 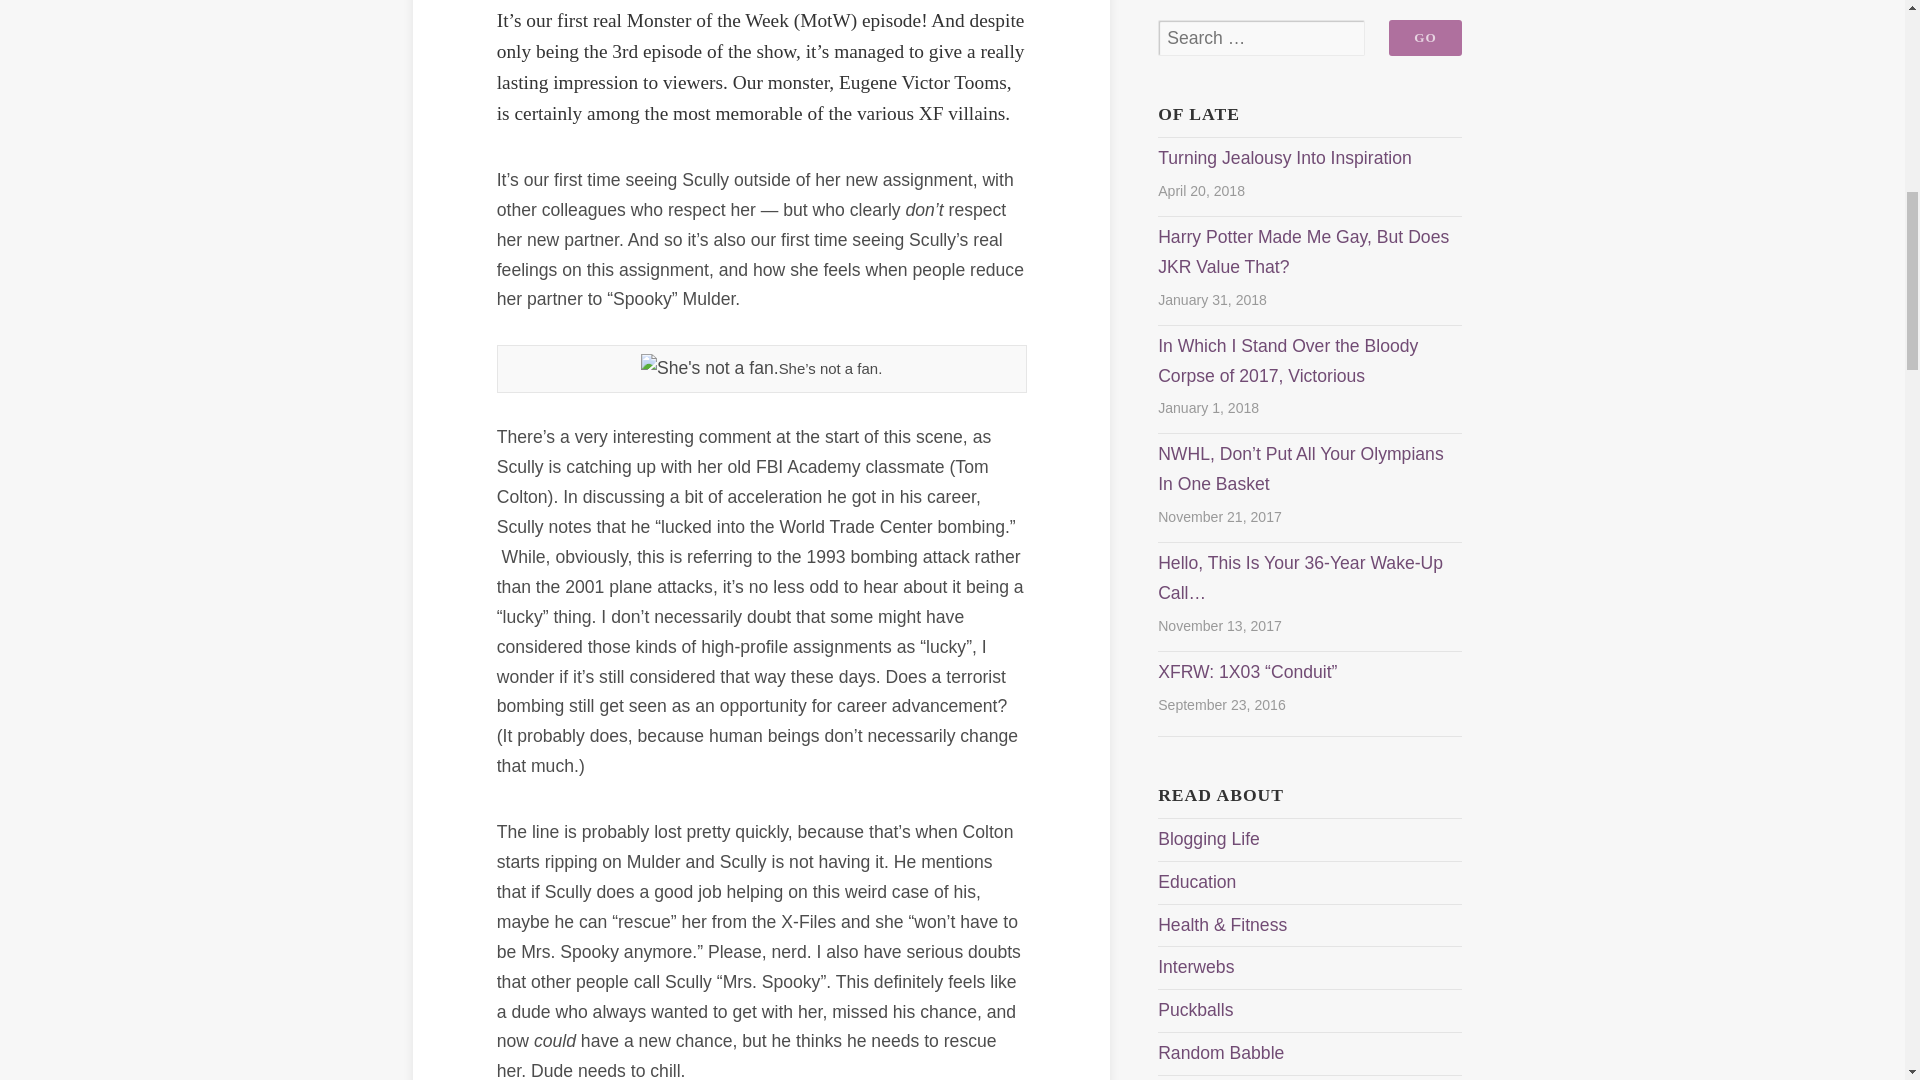 What do you see at coordinates (1220, 1052) in the screenshot?
I see `Random Babble` at bounding box center [1220, 1052].